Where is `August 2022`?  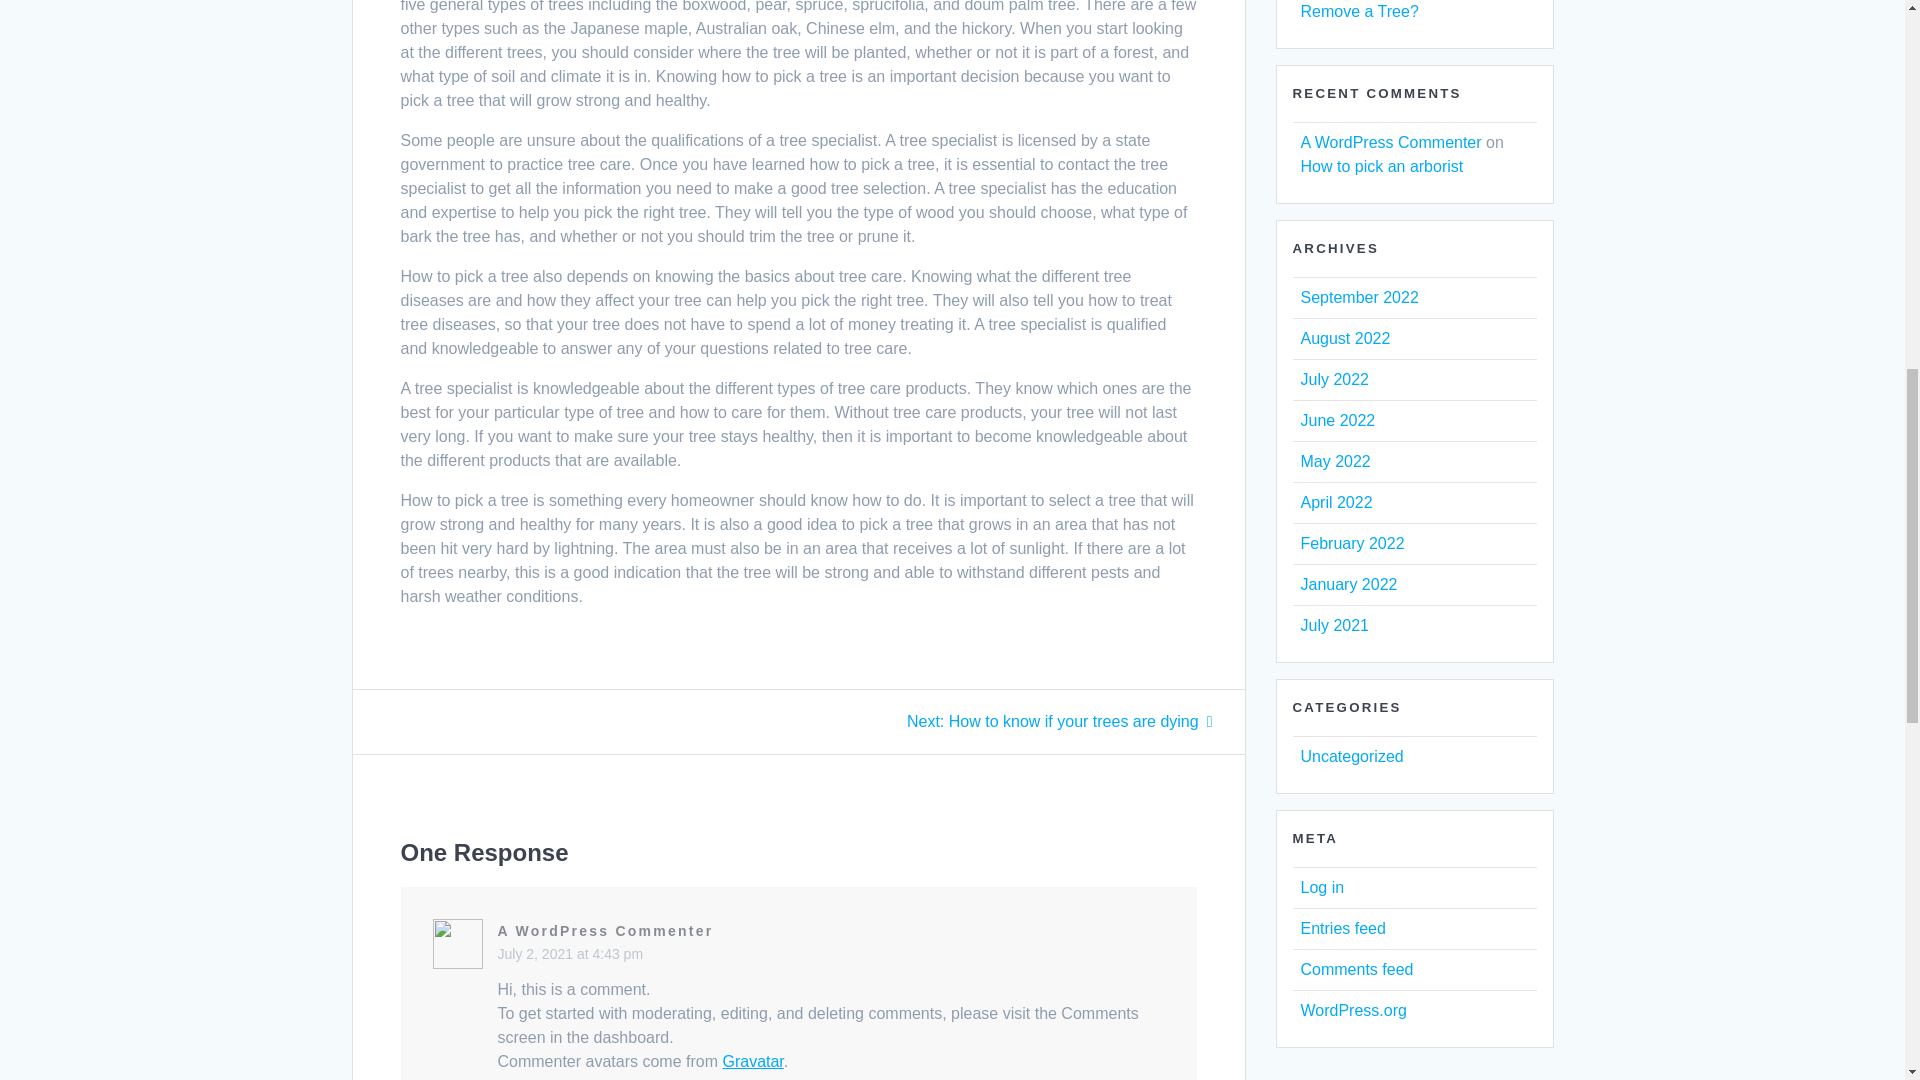
August 2022 is located at coordinates (1322, 888).